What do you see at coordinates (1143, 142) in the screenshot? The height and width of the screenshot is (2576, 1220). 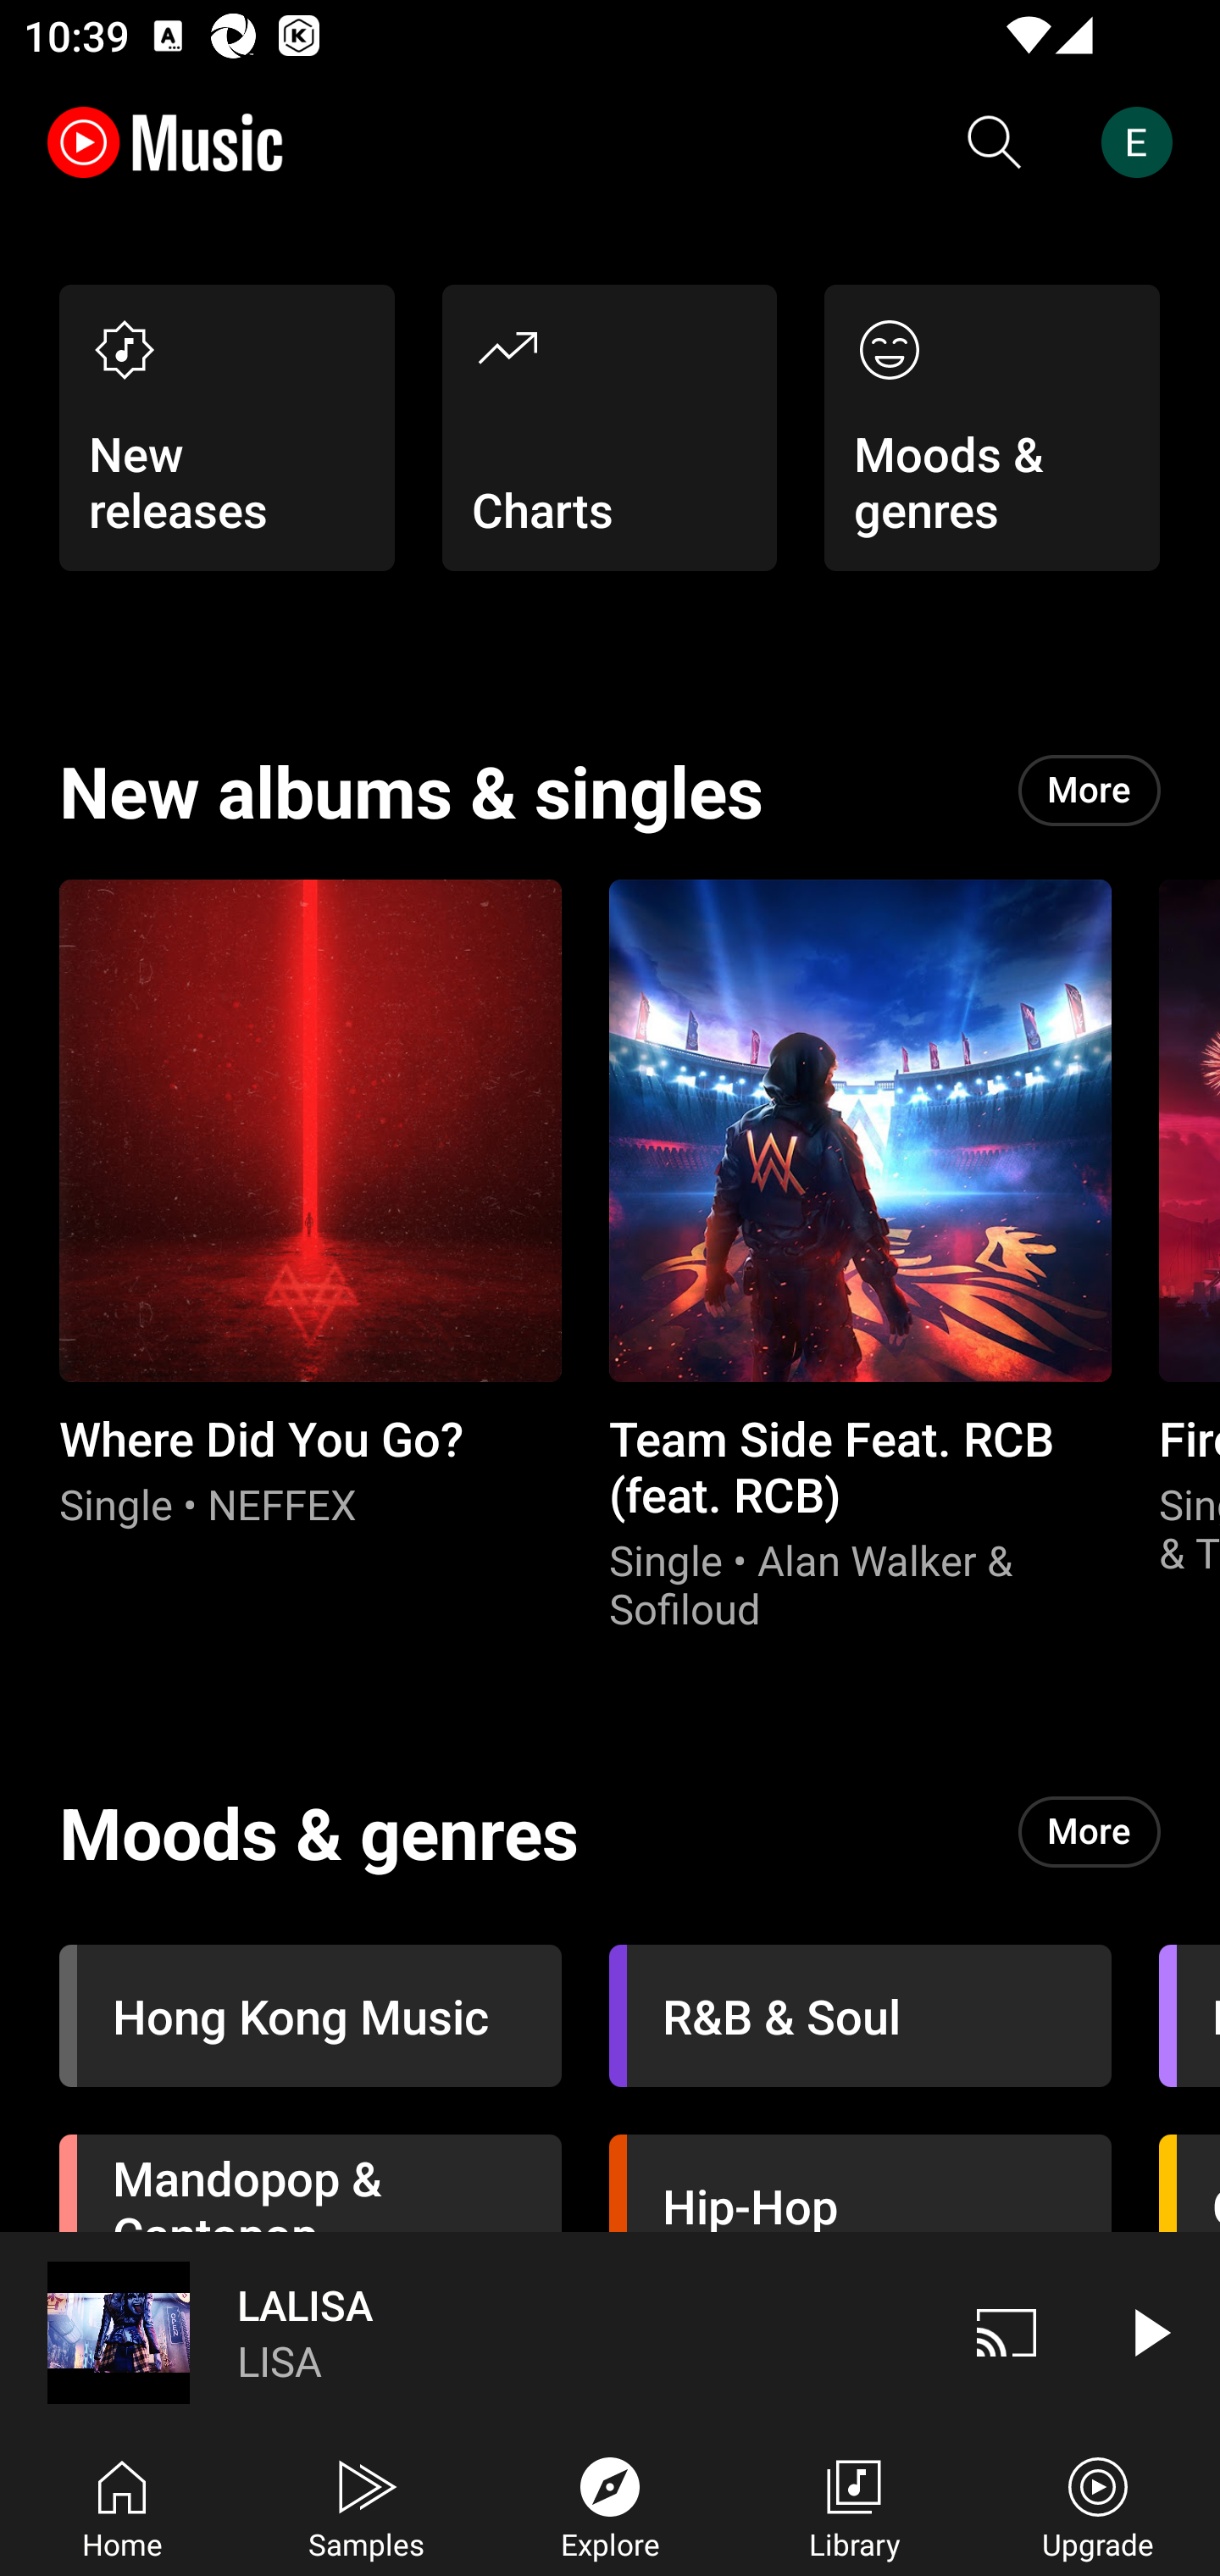 I see `Account` at bounding box center [1143, 142].